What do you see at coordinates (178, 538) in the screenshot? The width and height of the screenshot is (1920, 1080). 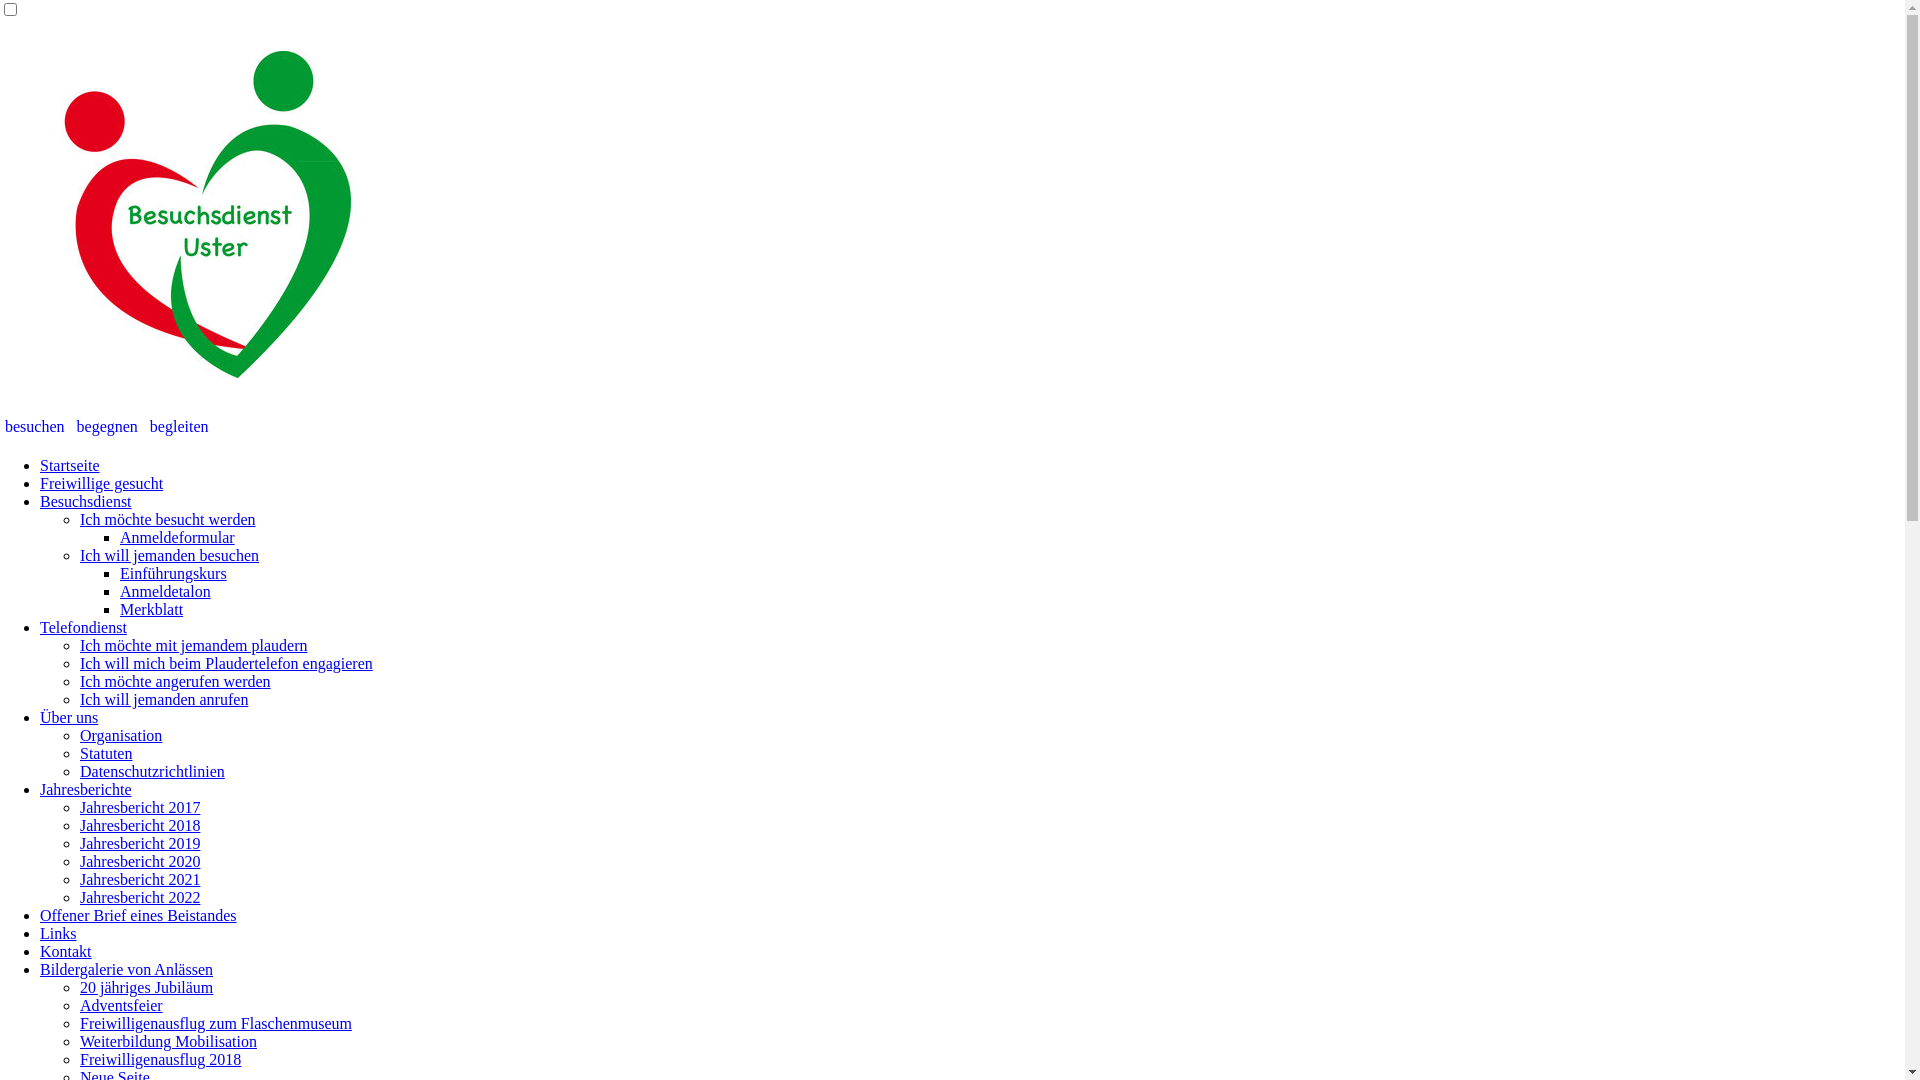 I see `Anmeldeformular` at bounding box center [178, 538].